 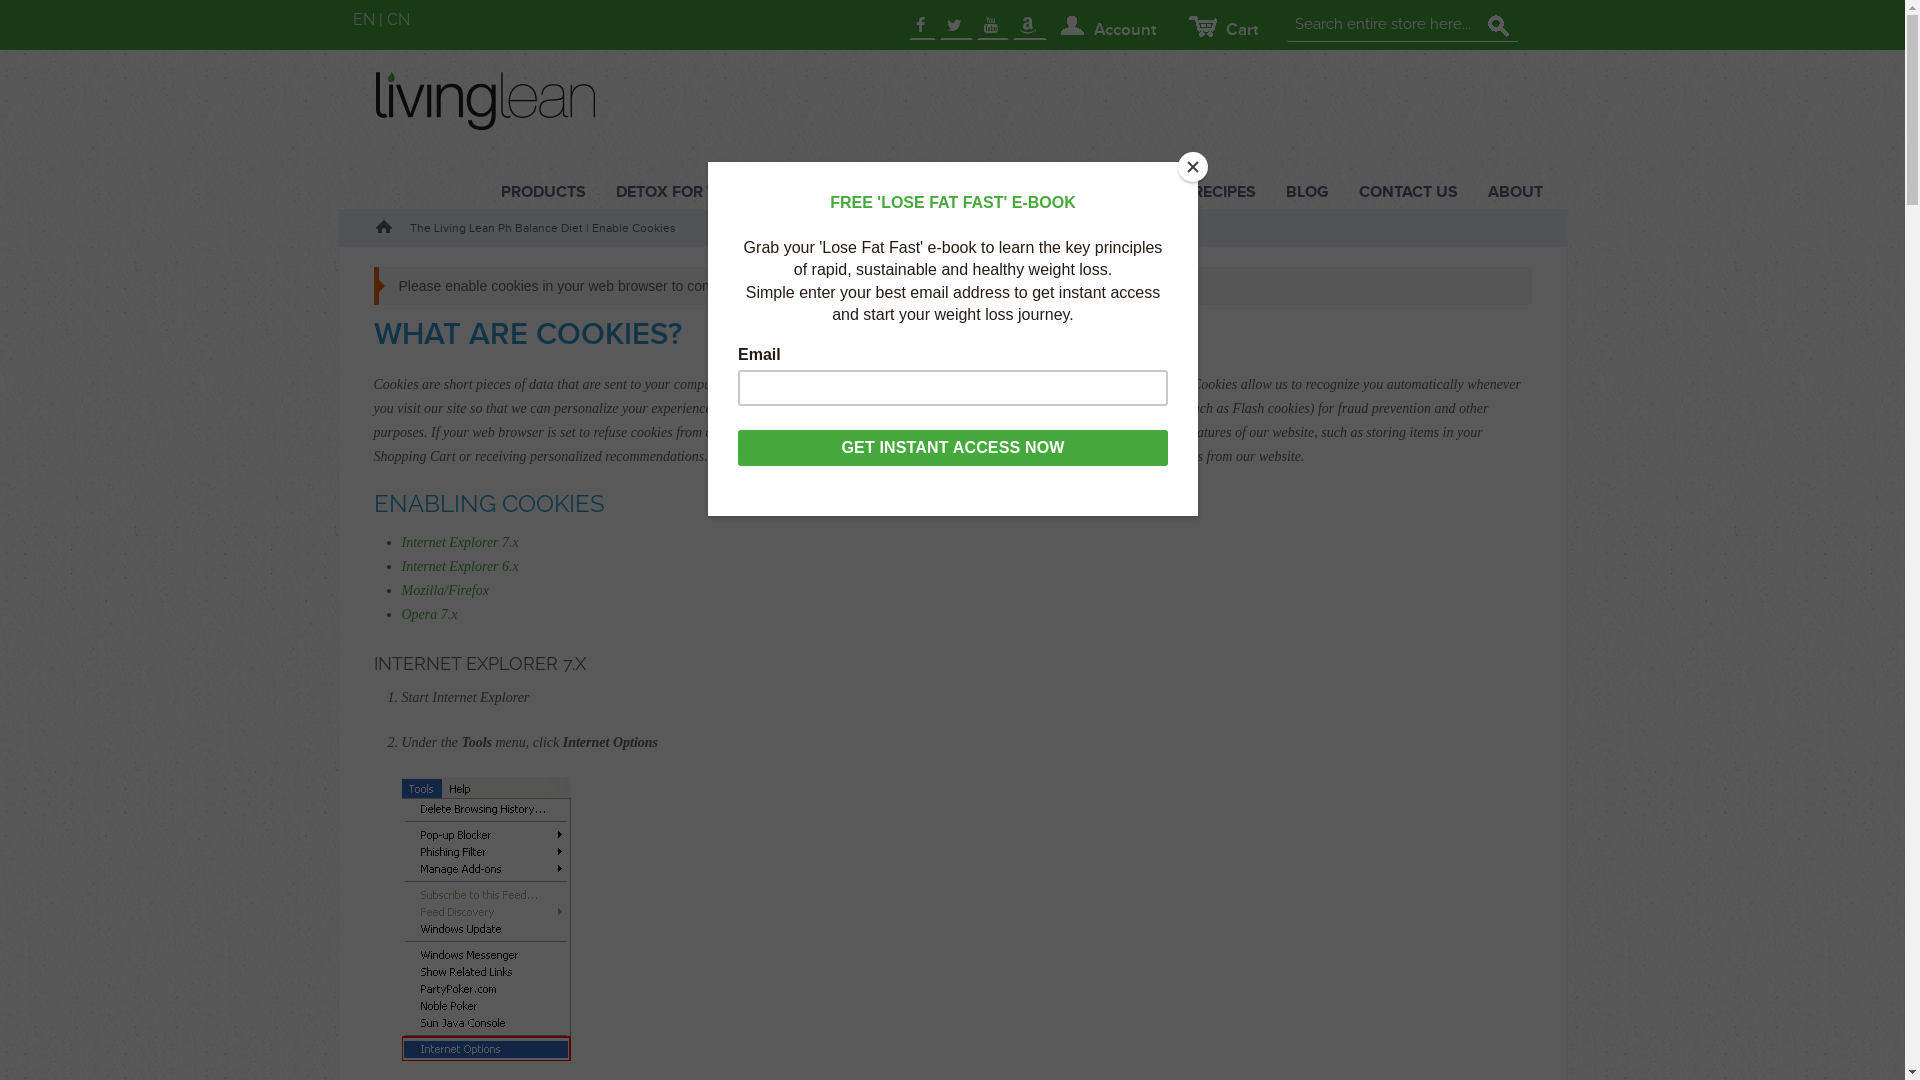 What do you see at coordinates (446, 590) in the screenshot?
I see `Mozilla/Firefox` at bounding box center [446, 590].